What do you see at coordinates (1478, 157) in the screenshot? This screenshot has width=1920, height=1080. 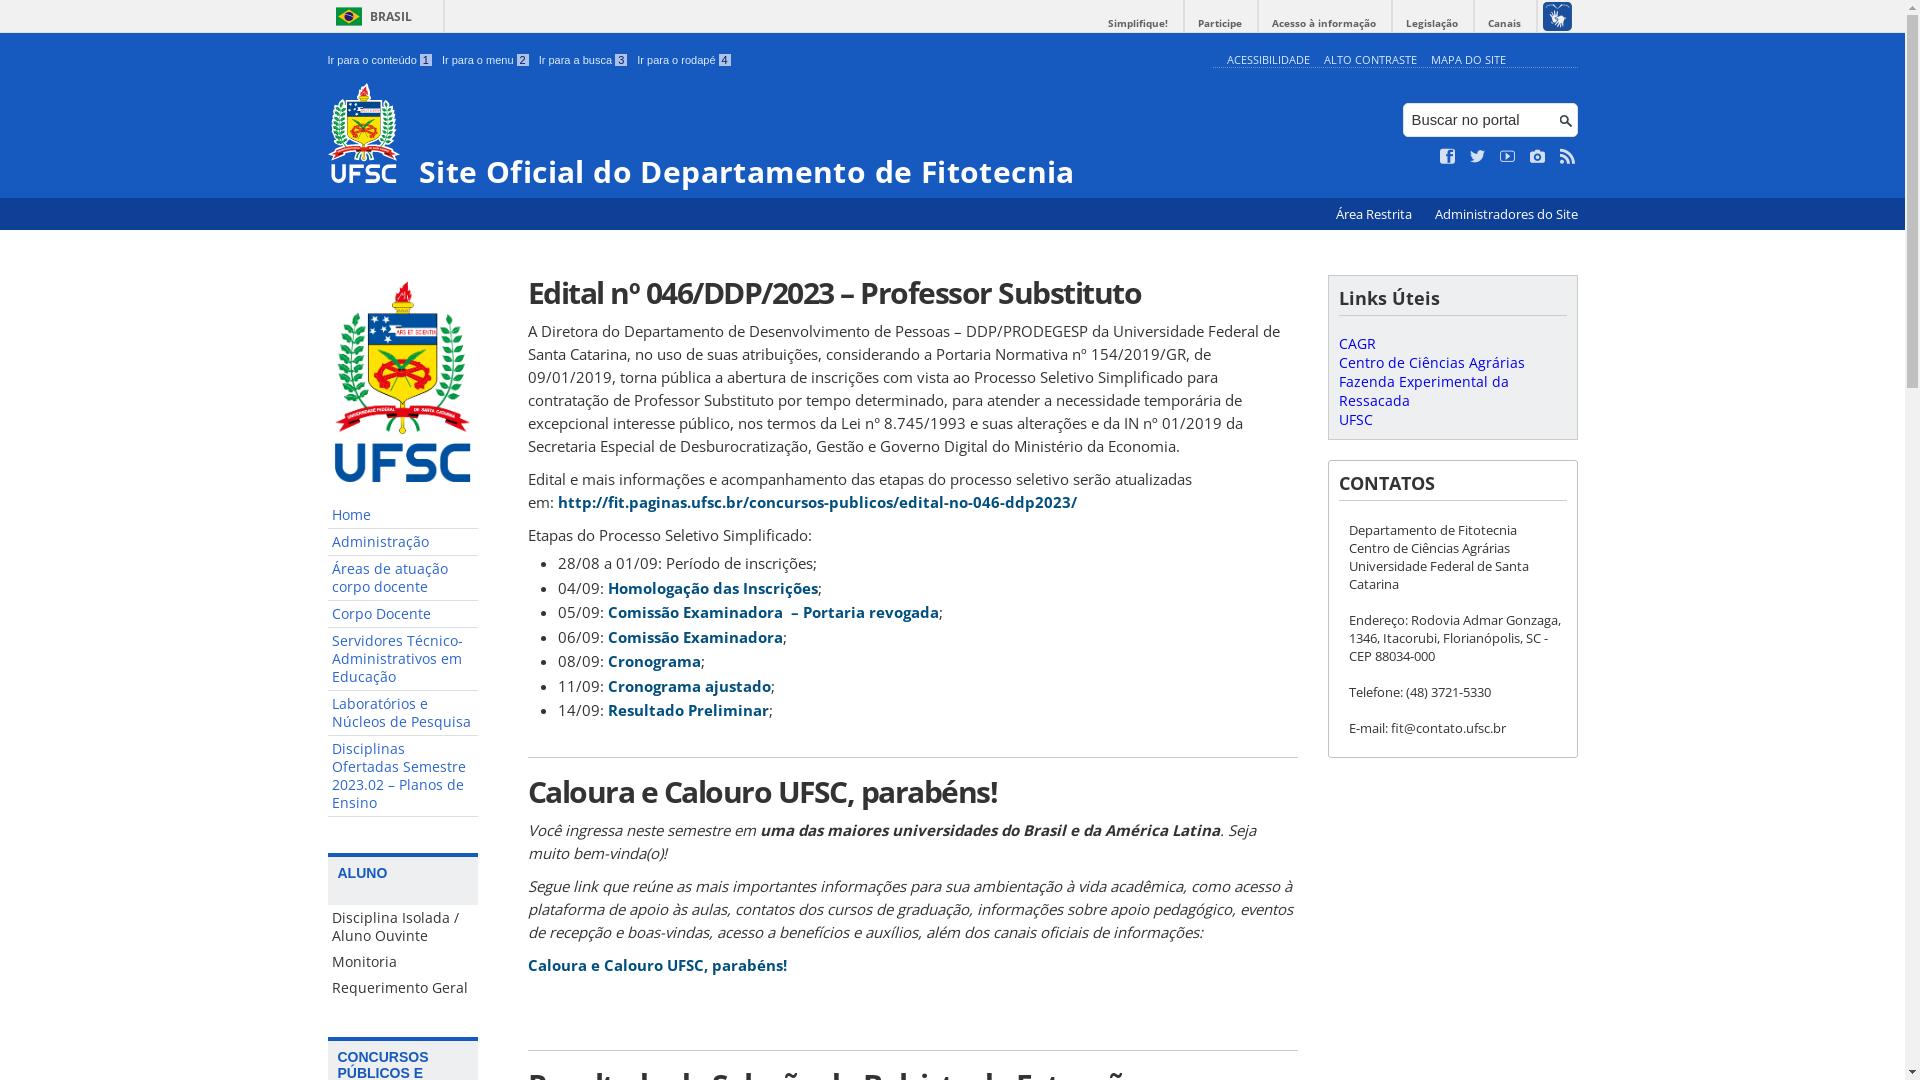 I see `Siga no Twitter` at bounding box center [1478, 157].